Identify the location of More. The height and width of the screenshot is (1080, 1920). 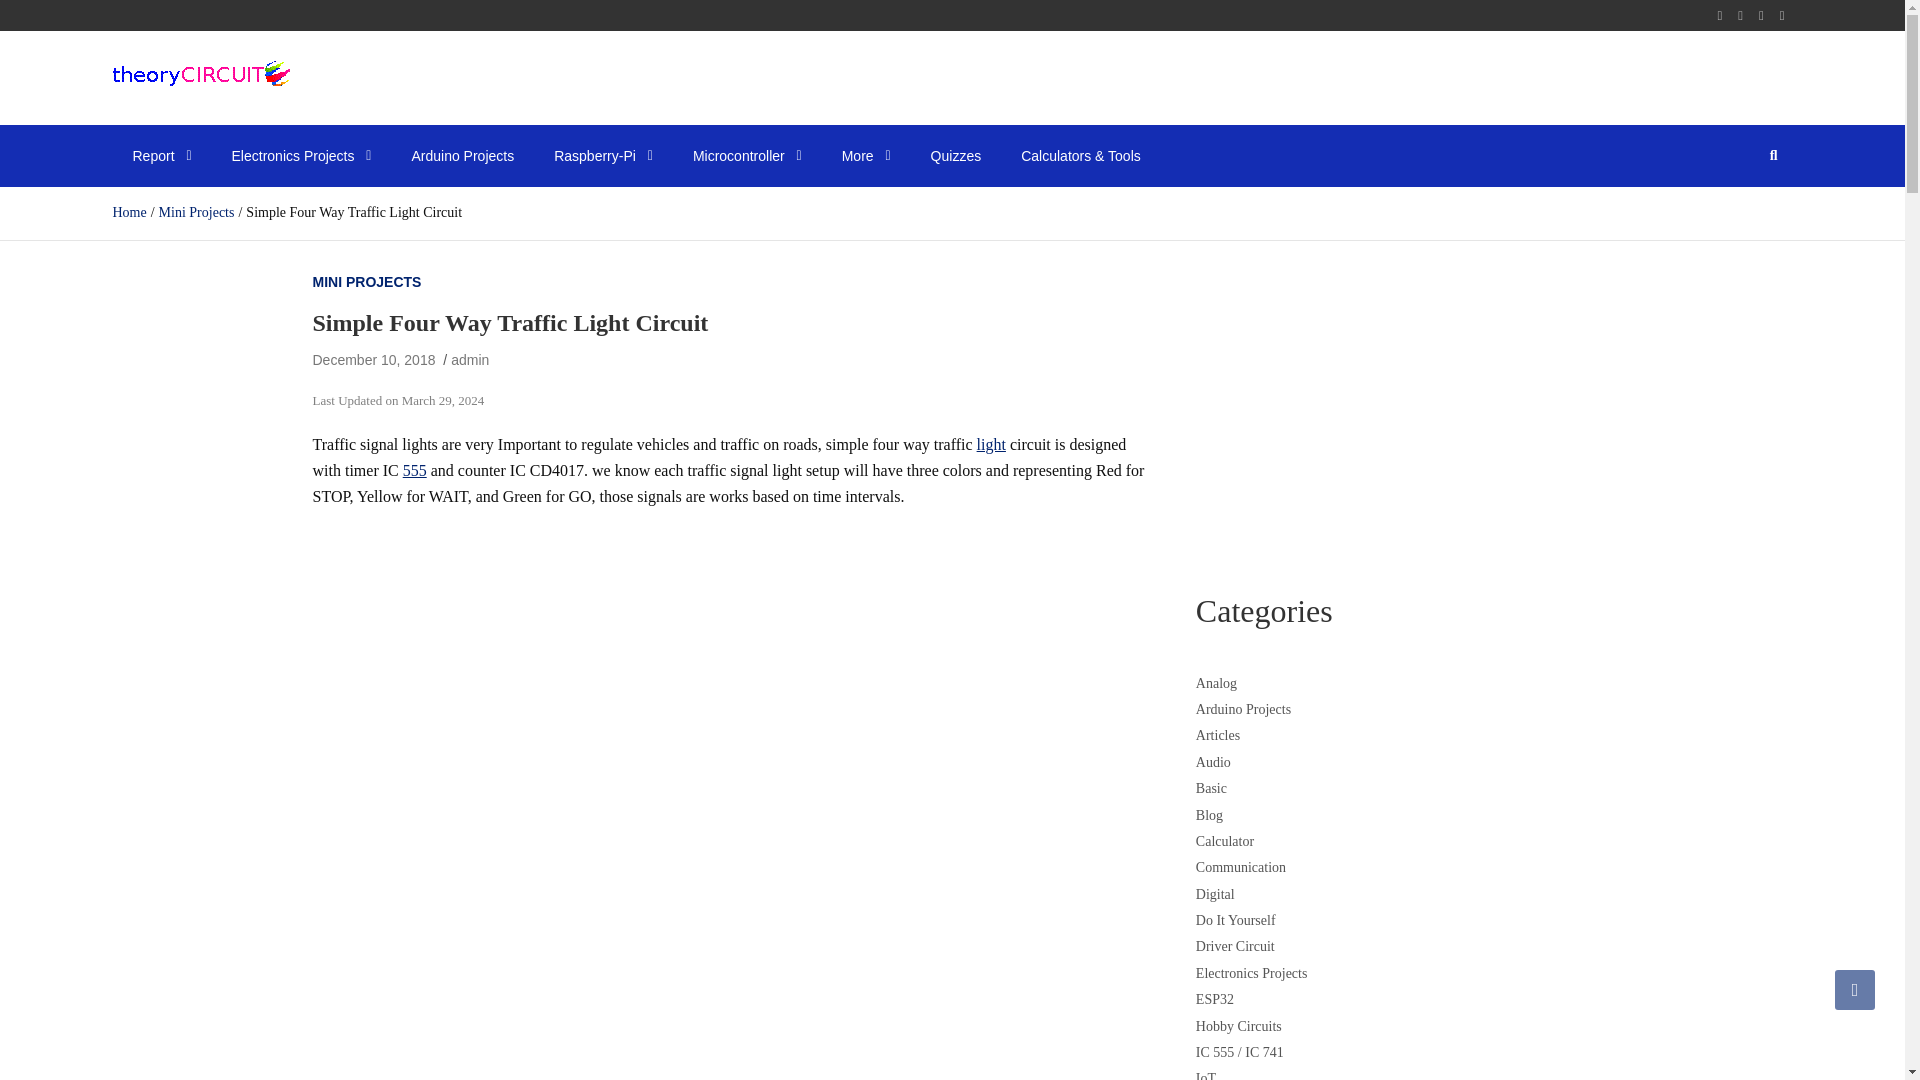
(866, 156).